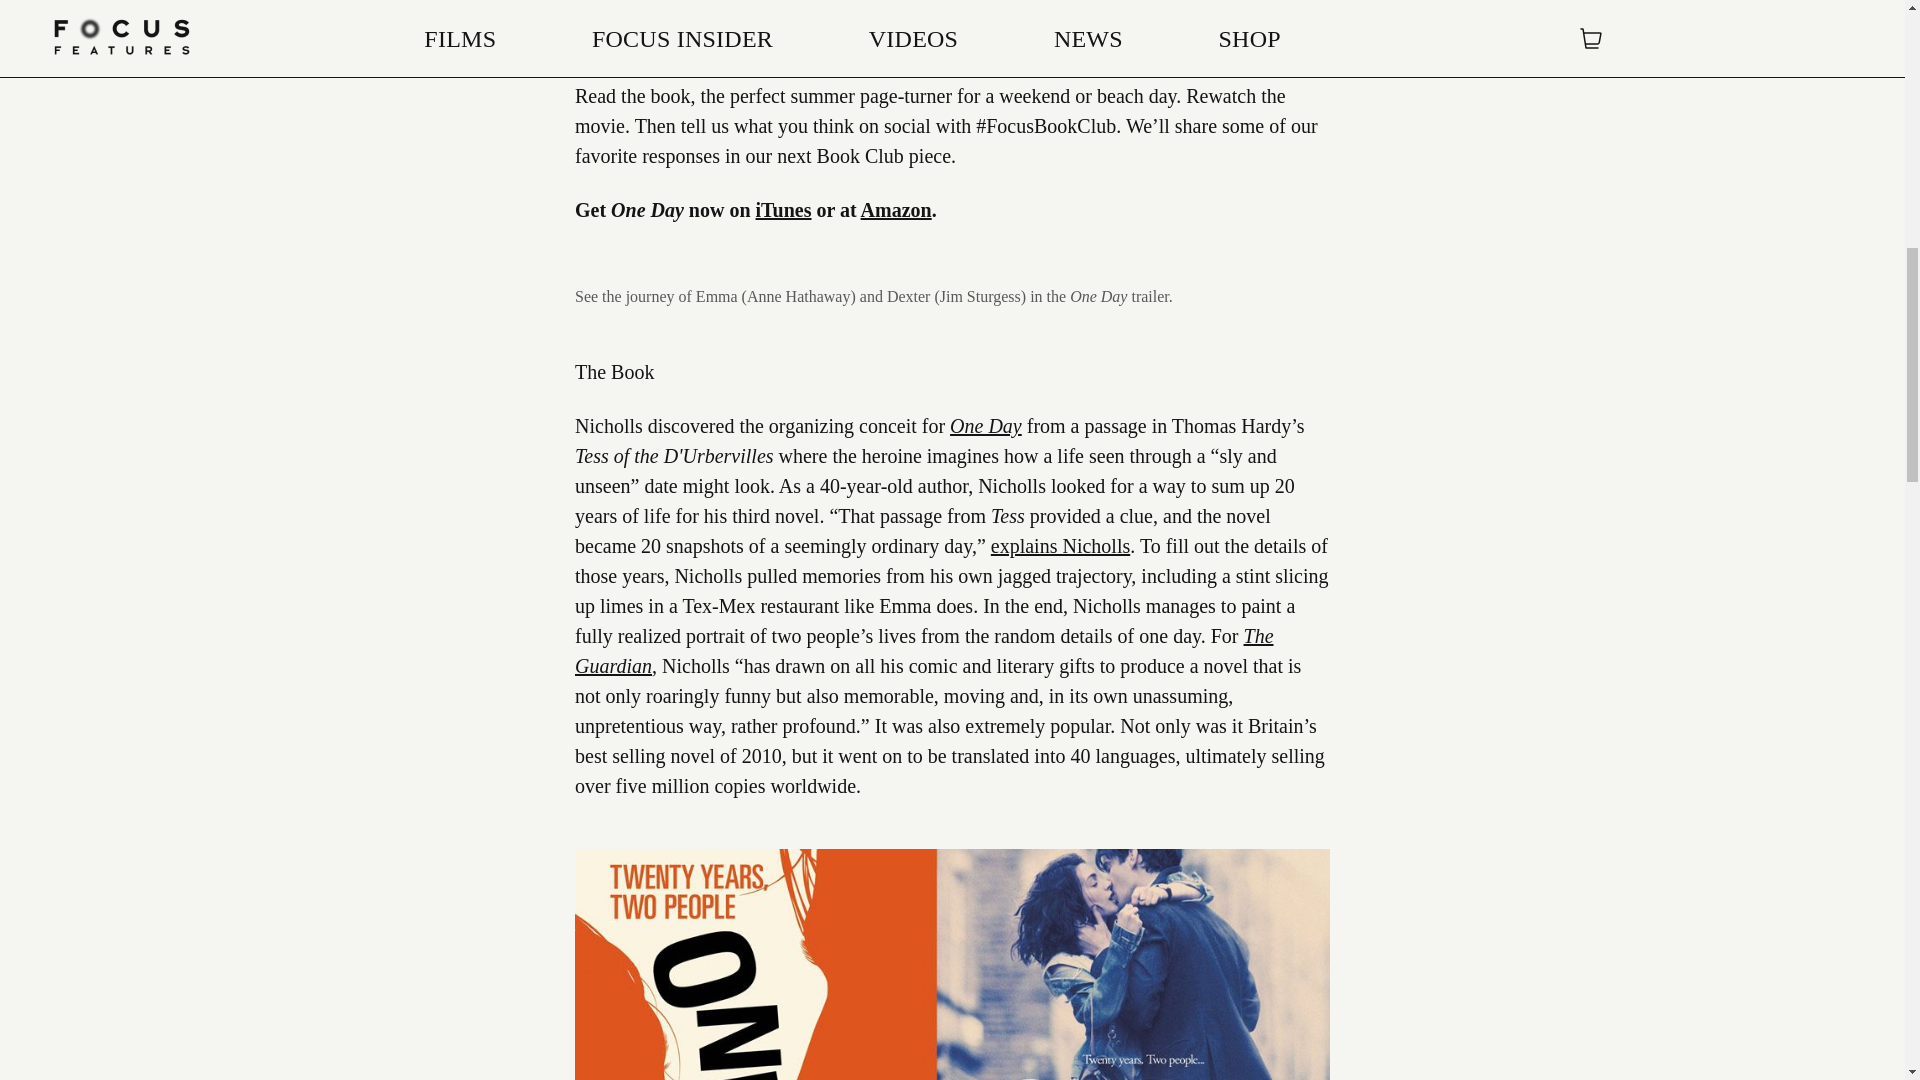  I want to click on Amazon, so click(896, 210).